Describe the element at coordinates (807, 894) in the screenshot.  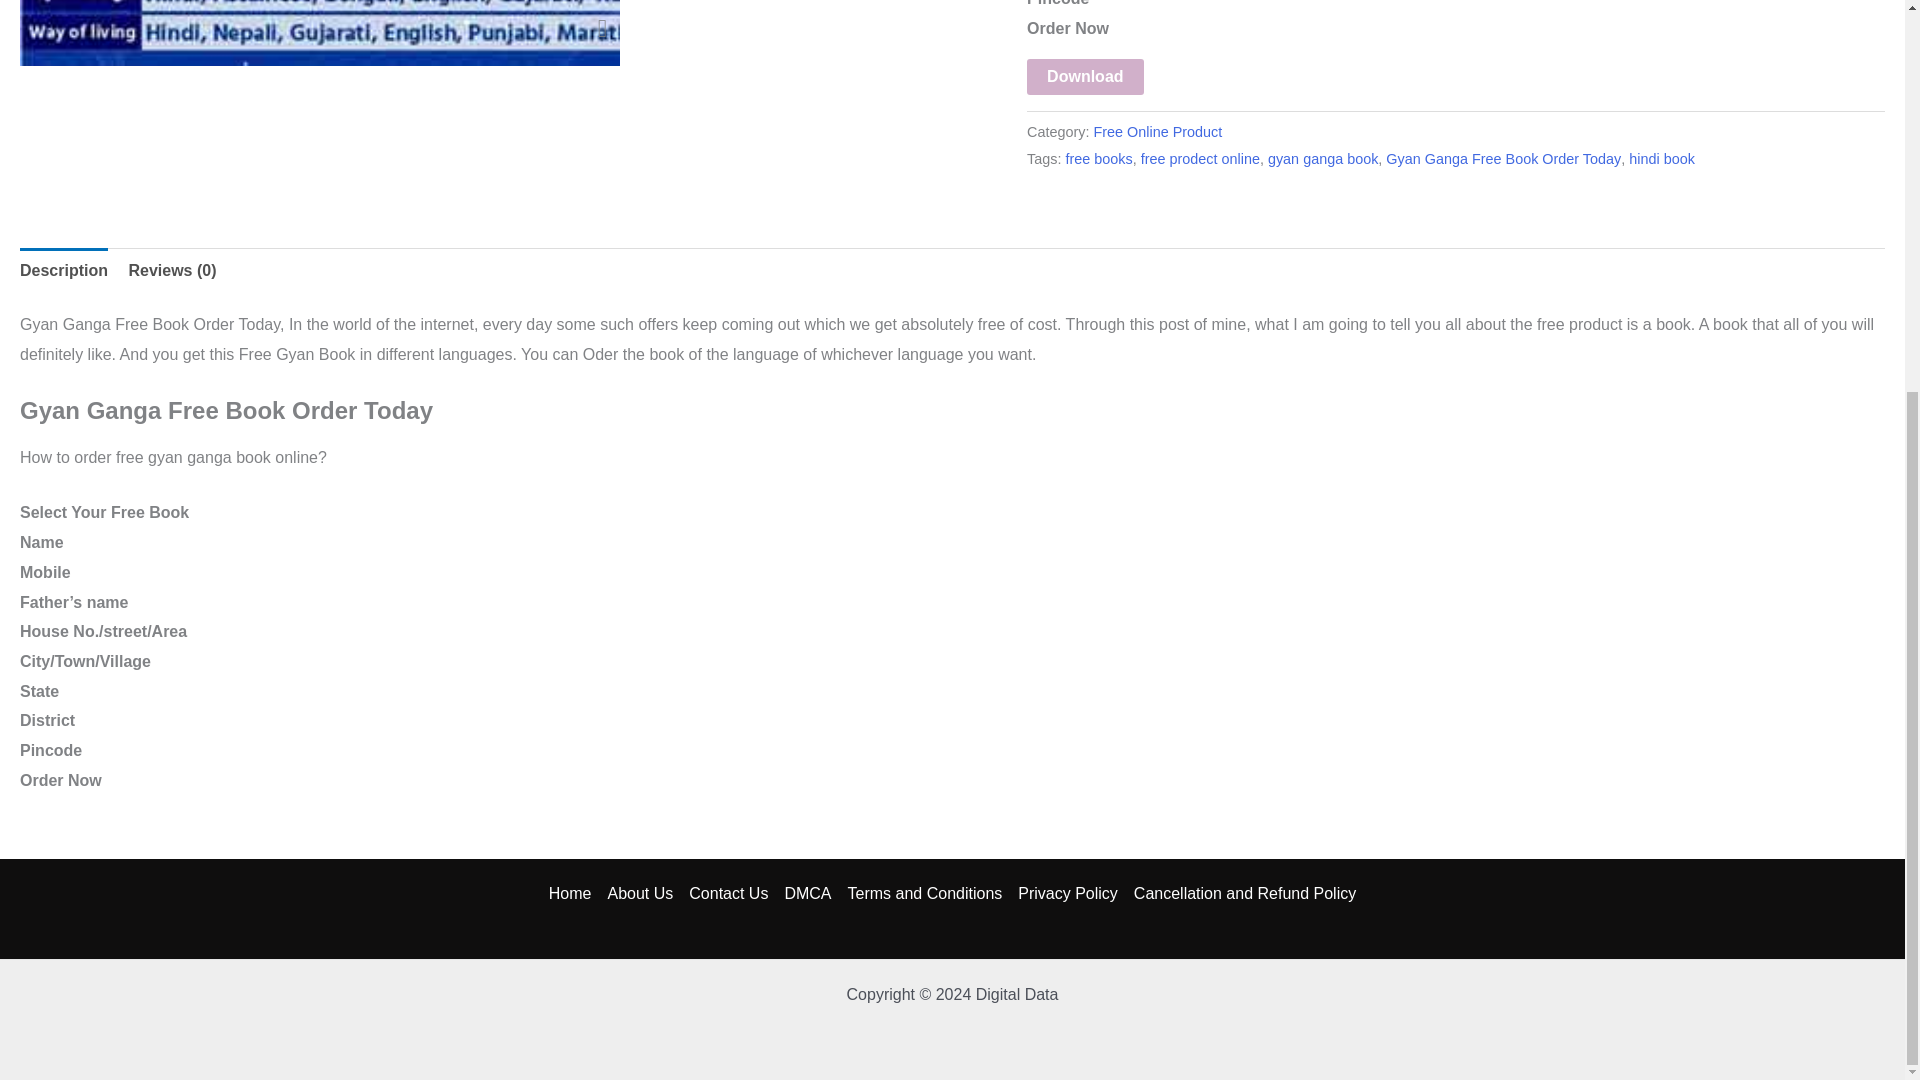
I see `DMCA` at that location.